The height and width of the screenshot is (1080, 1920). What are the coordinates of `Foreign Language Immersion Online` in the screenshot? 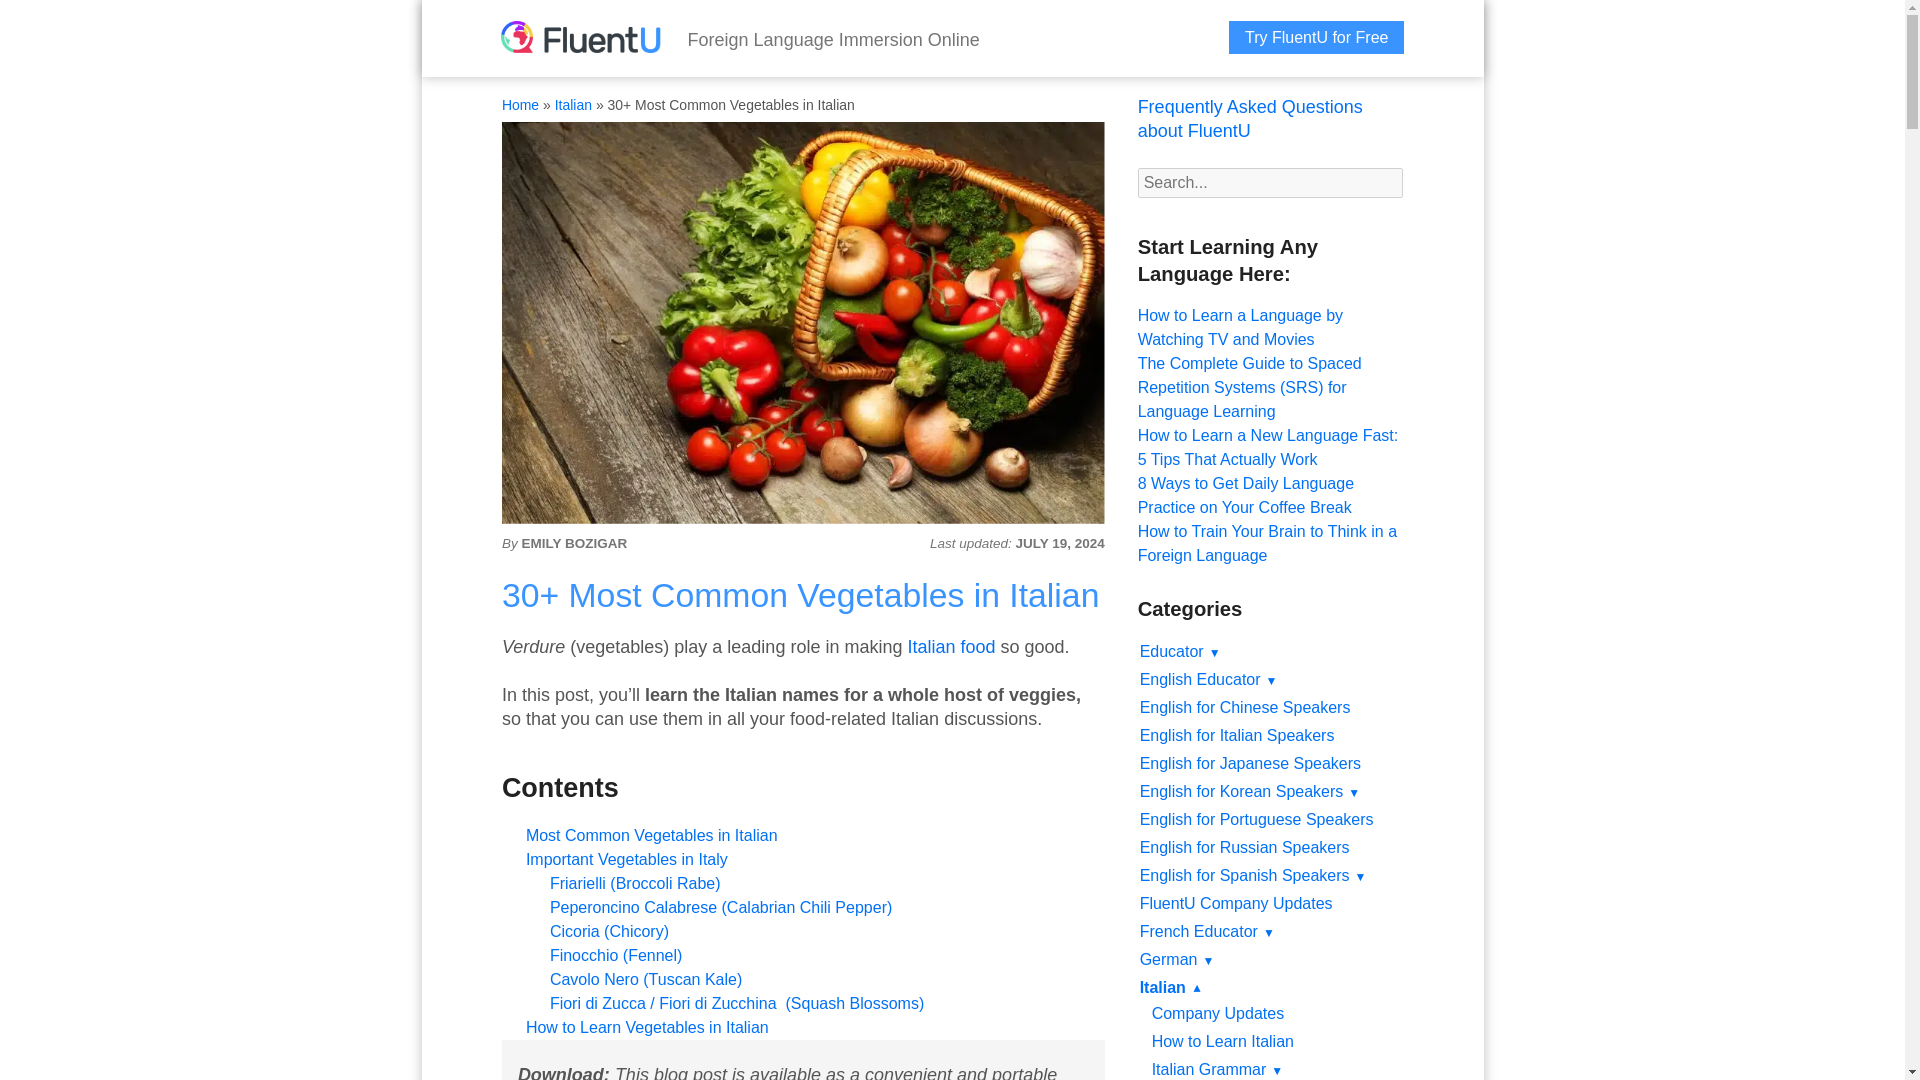 It's located at (833, 40).